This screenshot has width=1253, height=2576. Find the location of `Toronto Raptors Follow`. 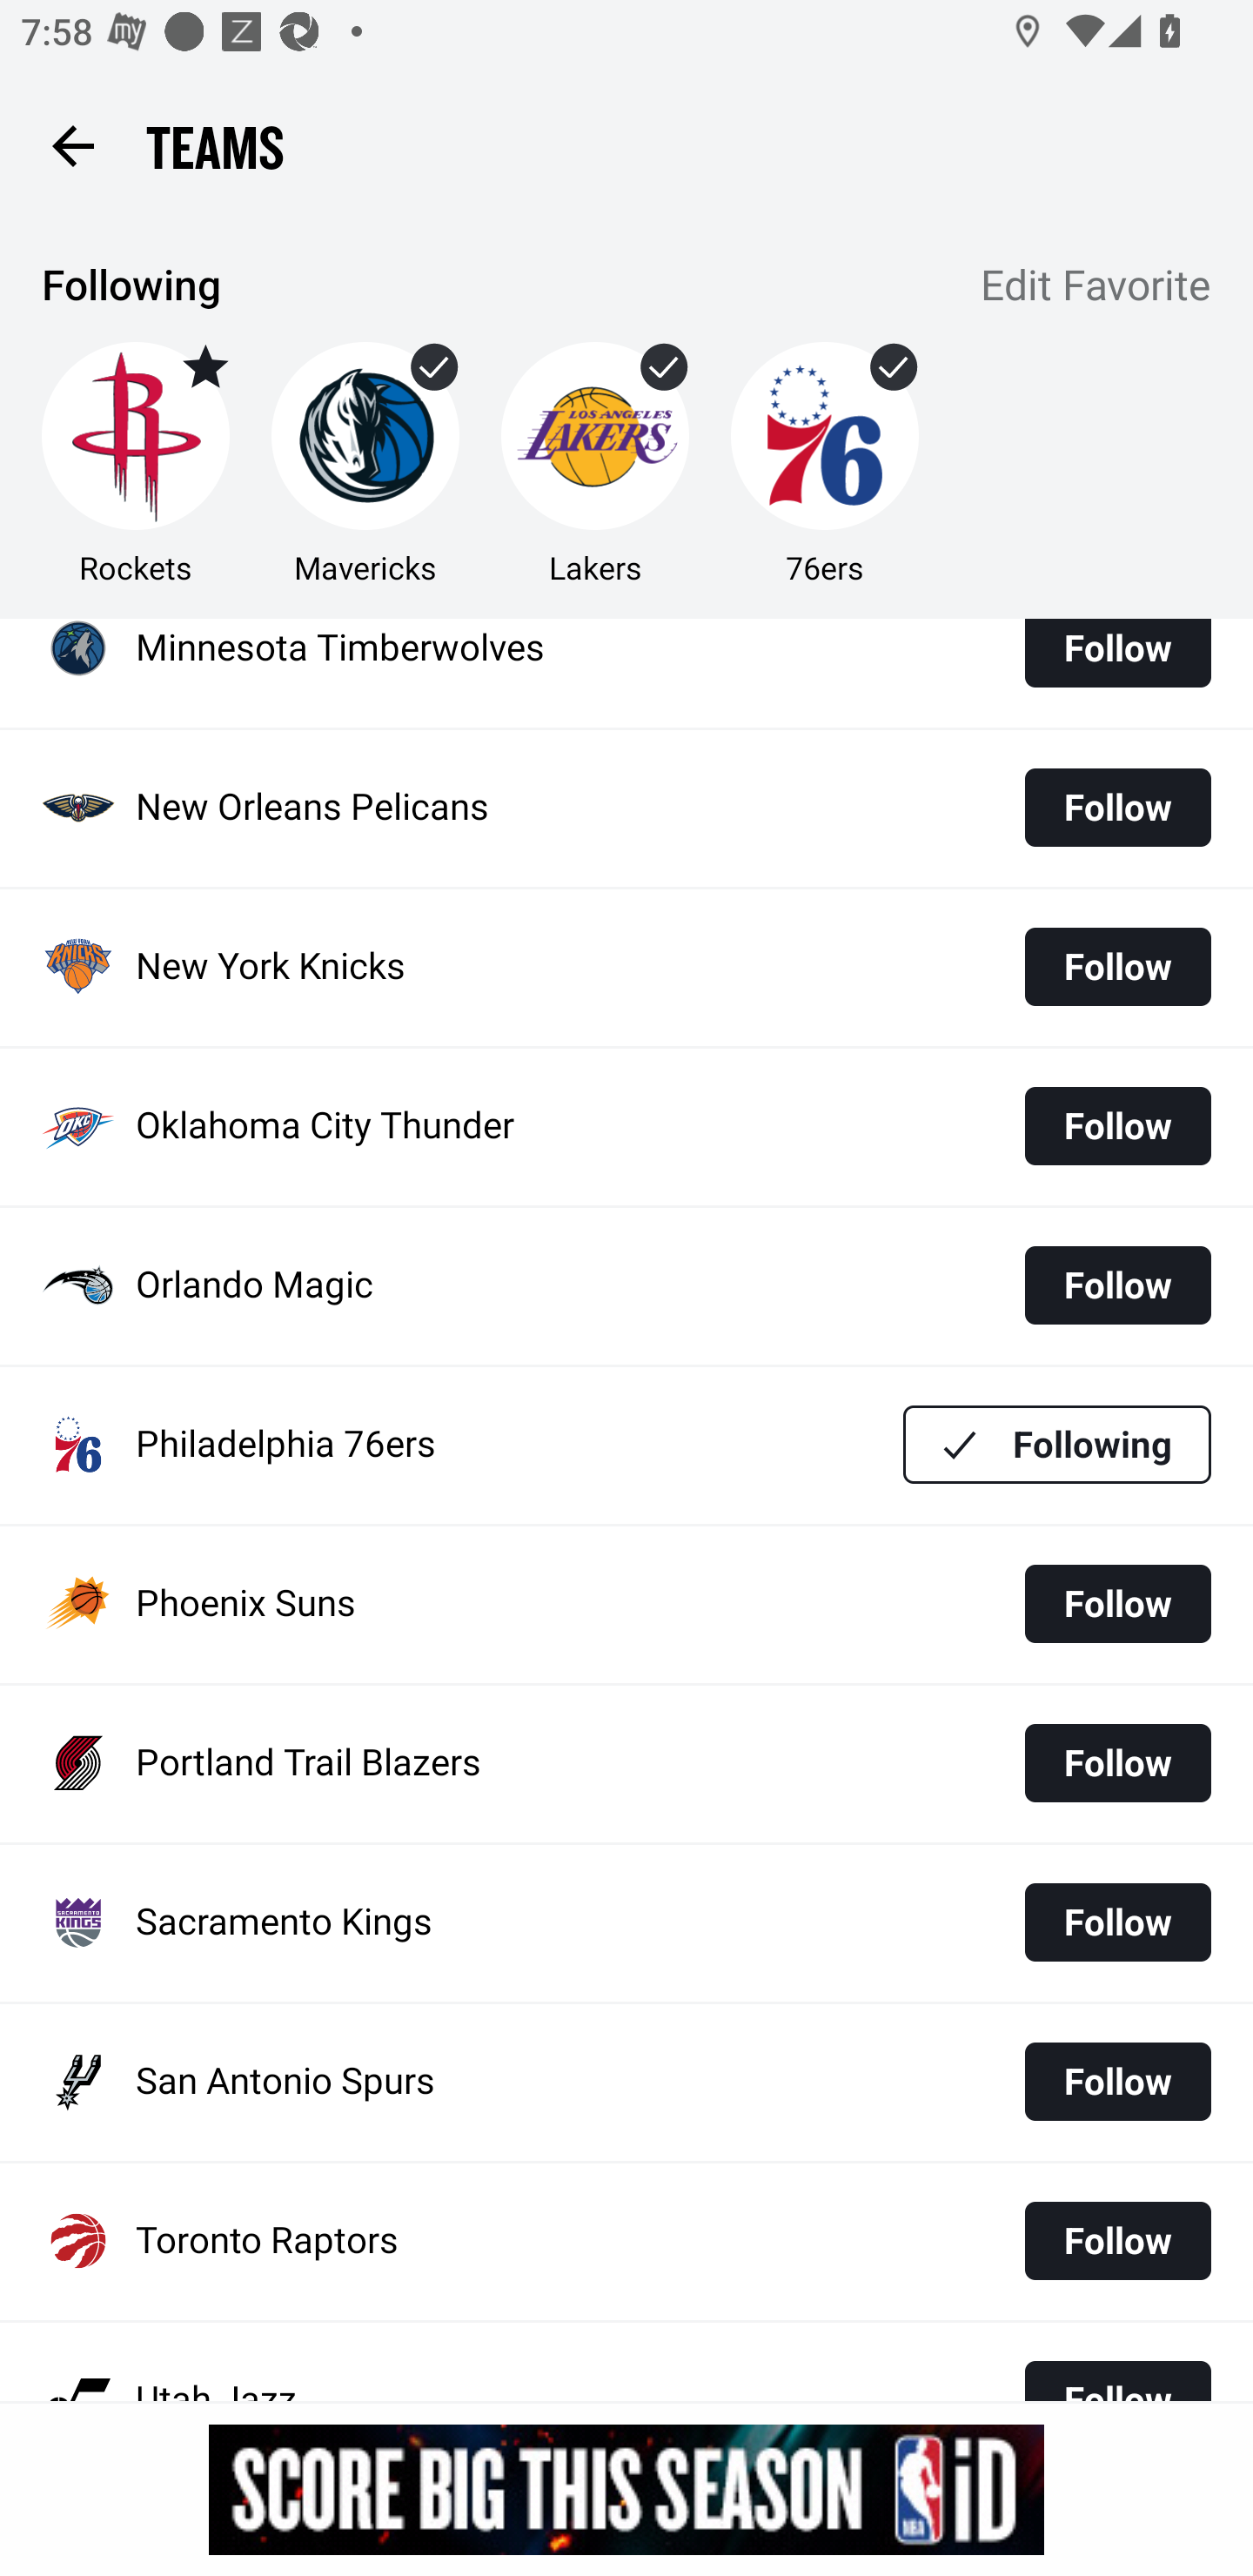

Toronto Raptors Follow is located at coordinates (626, 2242).